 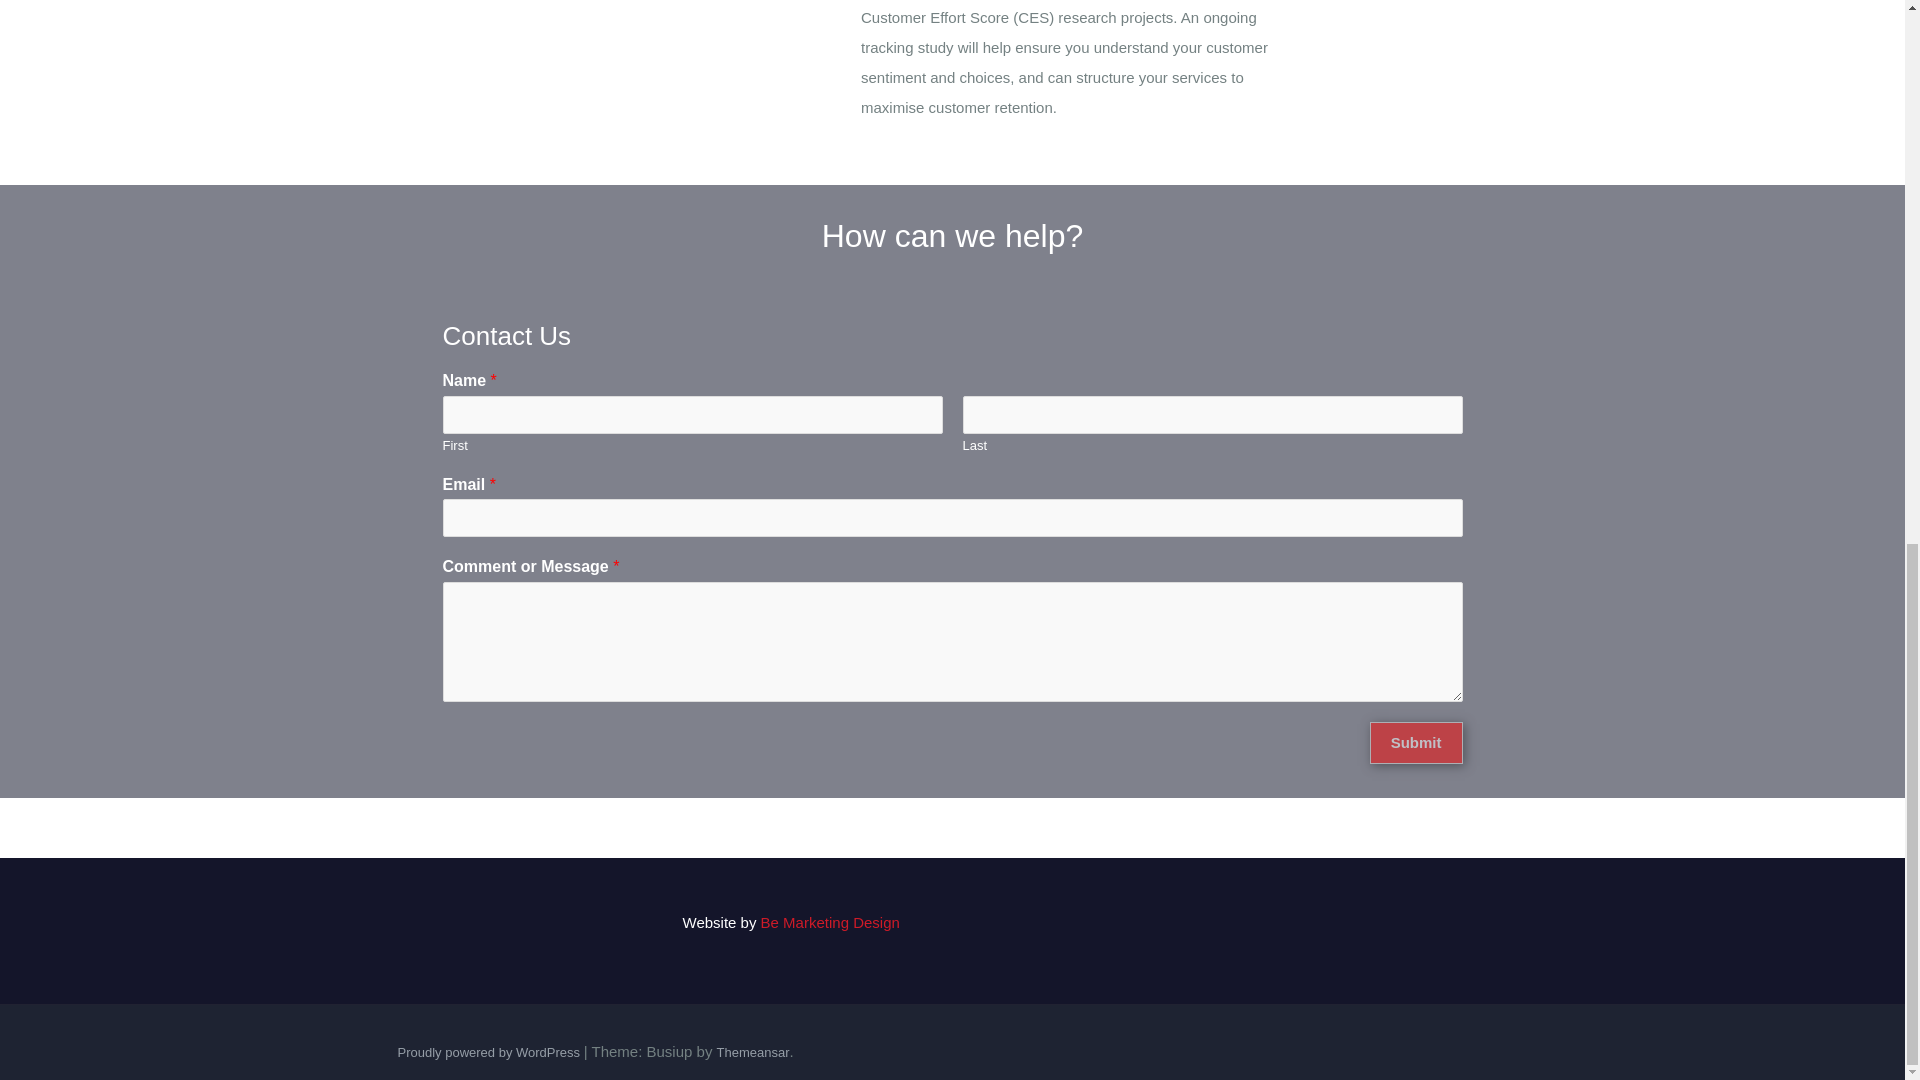 What do you see at coordinates (752, 1052) in the screenshot?
I see `Themeansar` at bounding box center [752, 1052].